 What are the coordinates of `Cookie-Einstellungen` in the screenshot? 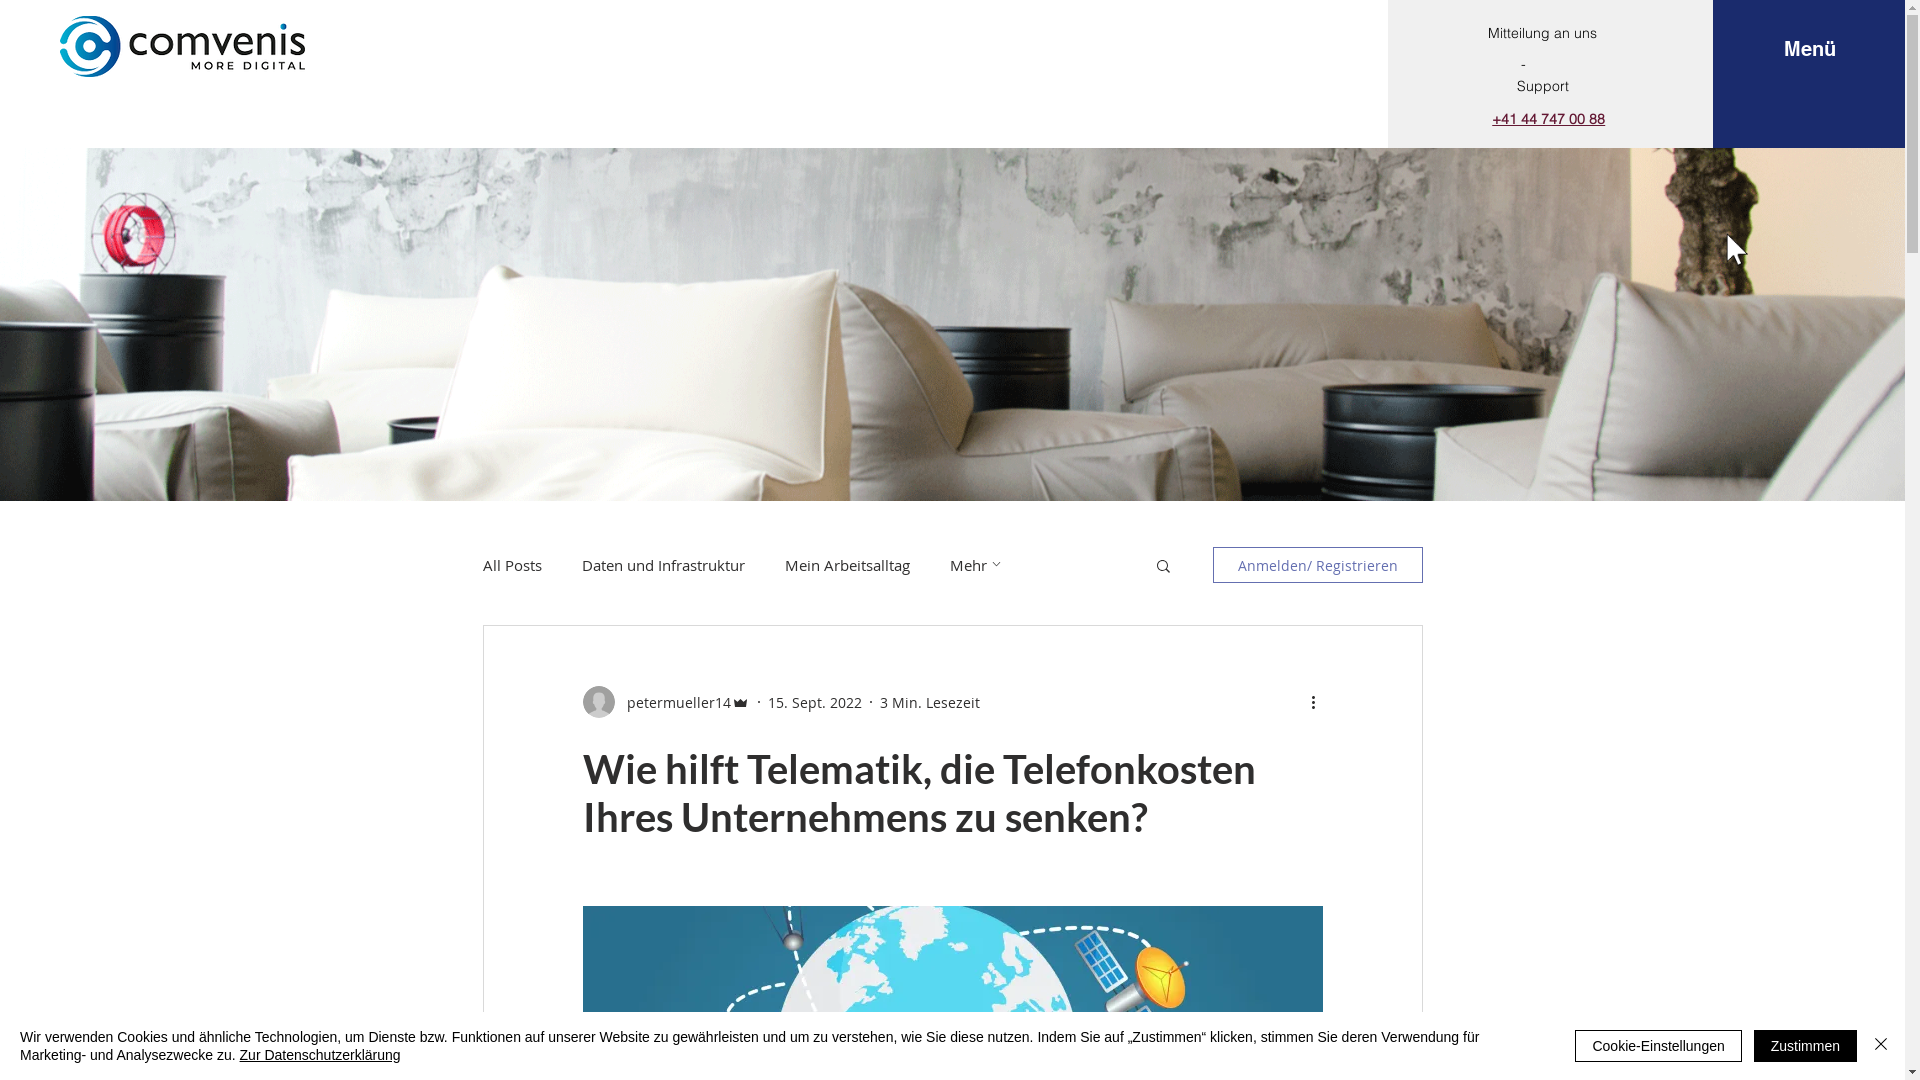 It's located at (1658, 1046).